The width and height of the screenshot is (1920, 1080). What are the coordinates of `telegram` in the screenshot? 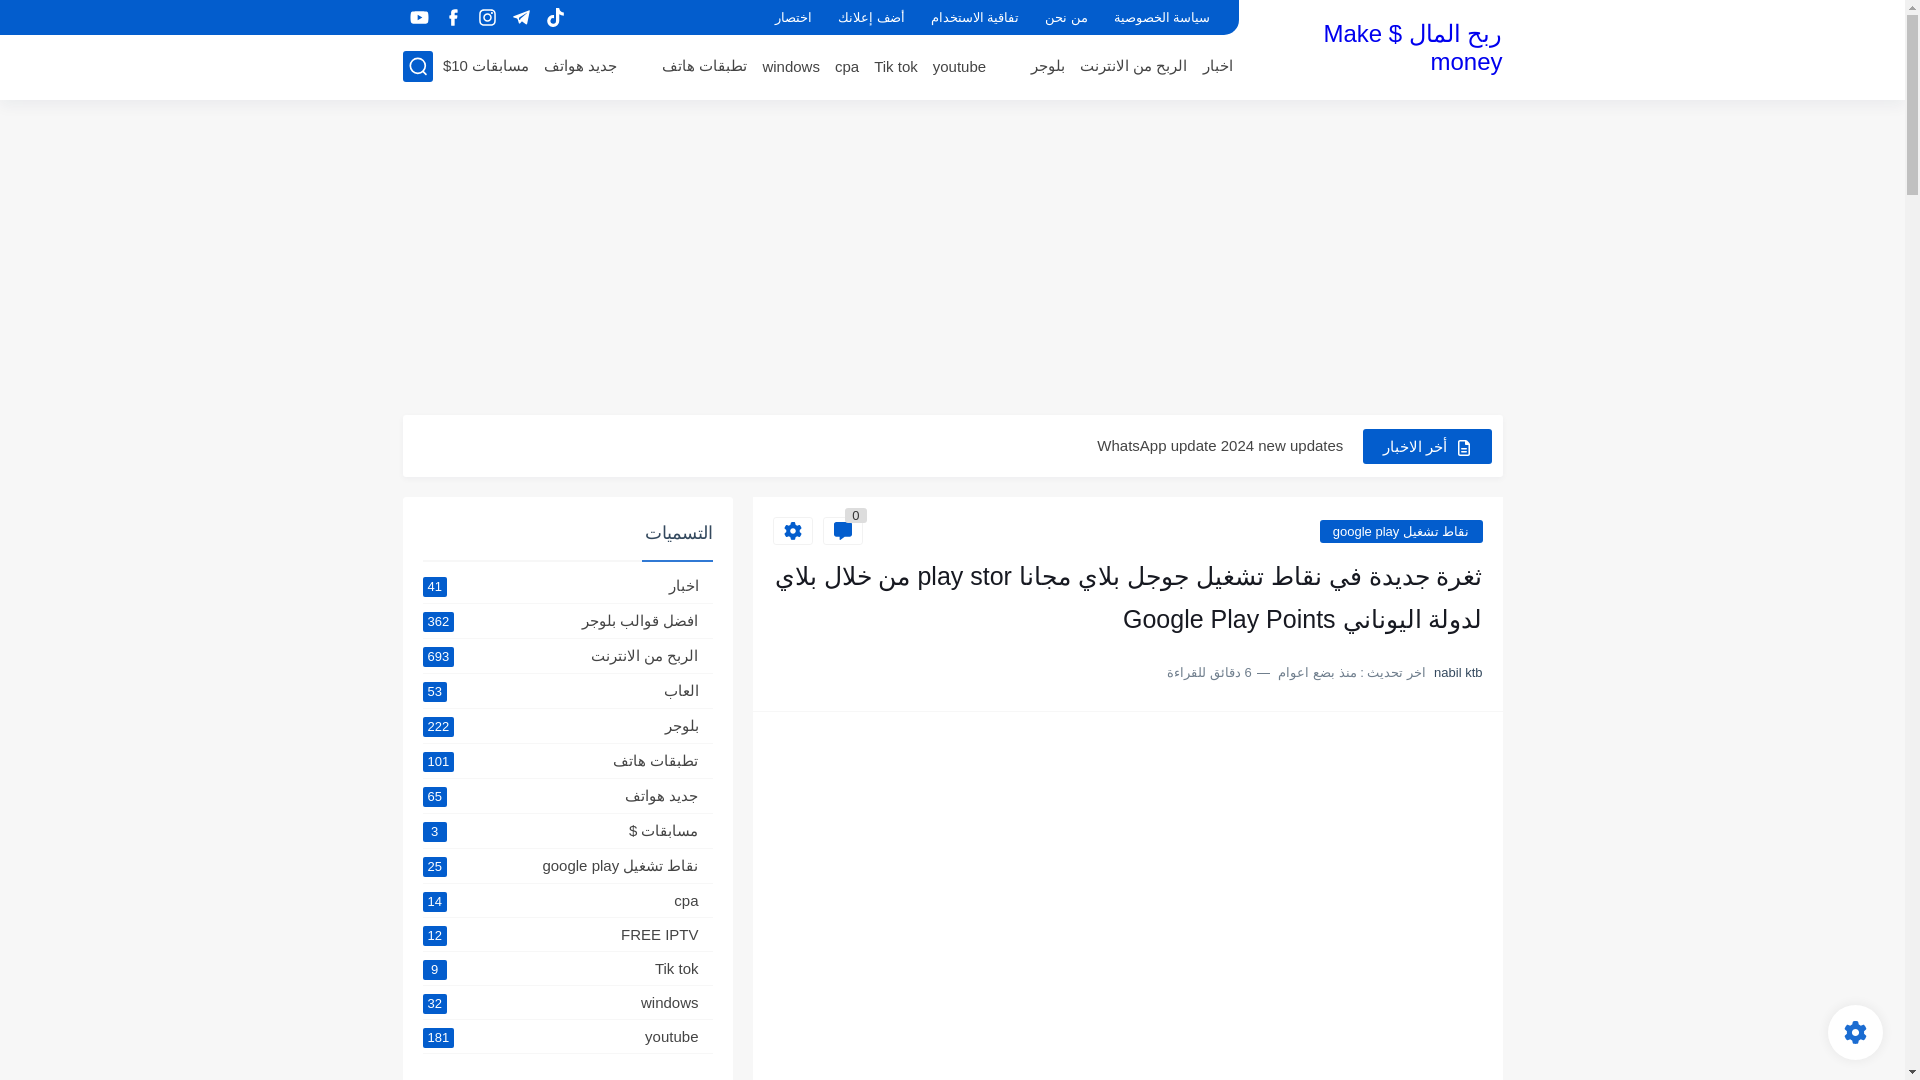 It's located at (522, 18).